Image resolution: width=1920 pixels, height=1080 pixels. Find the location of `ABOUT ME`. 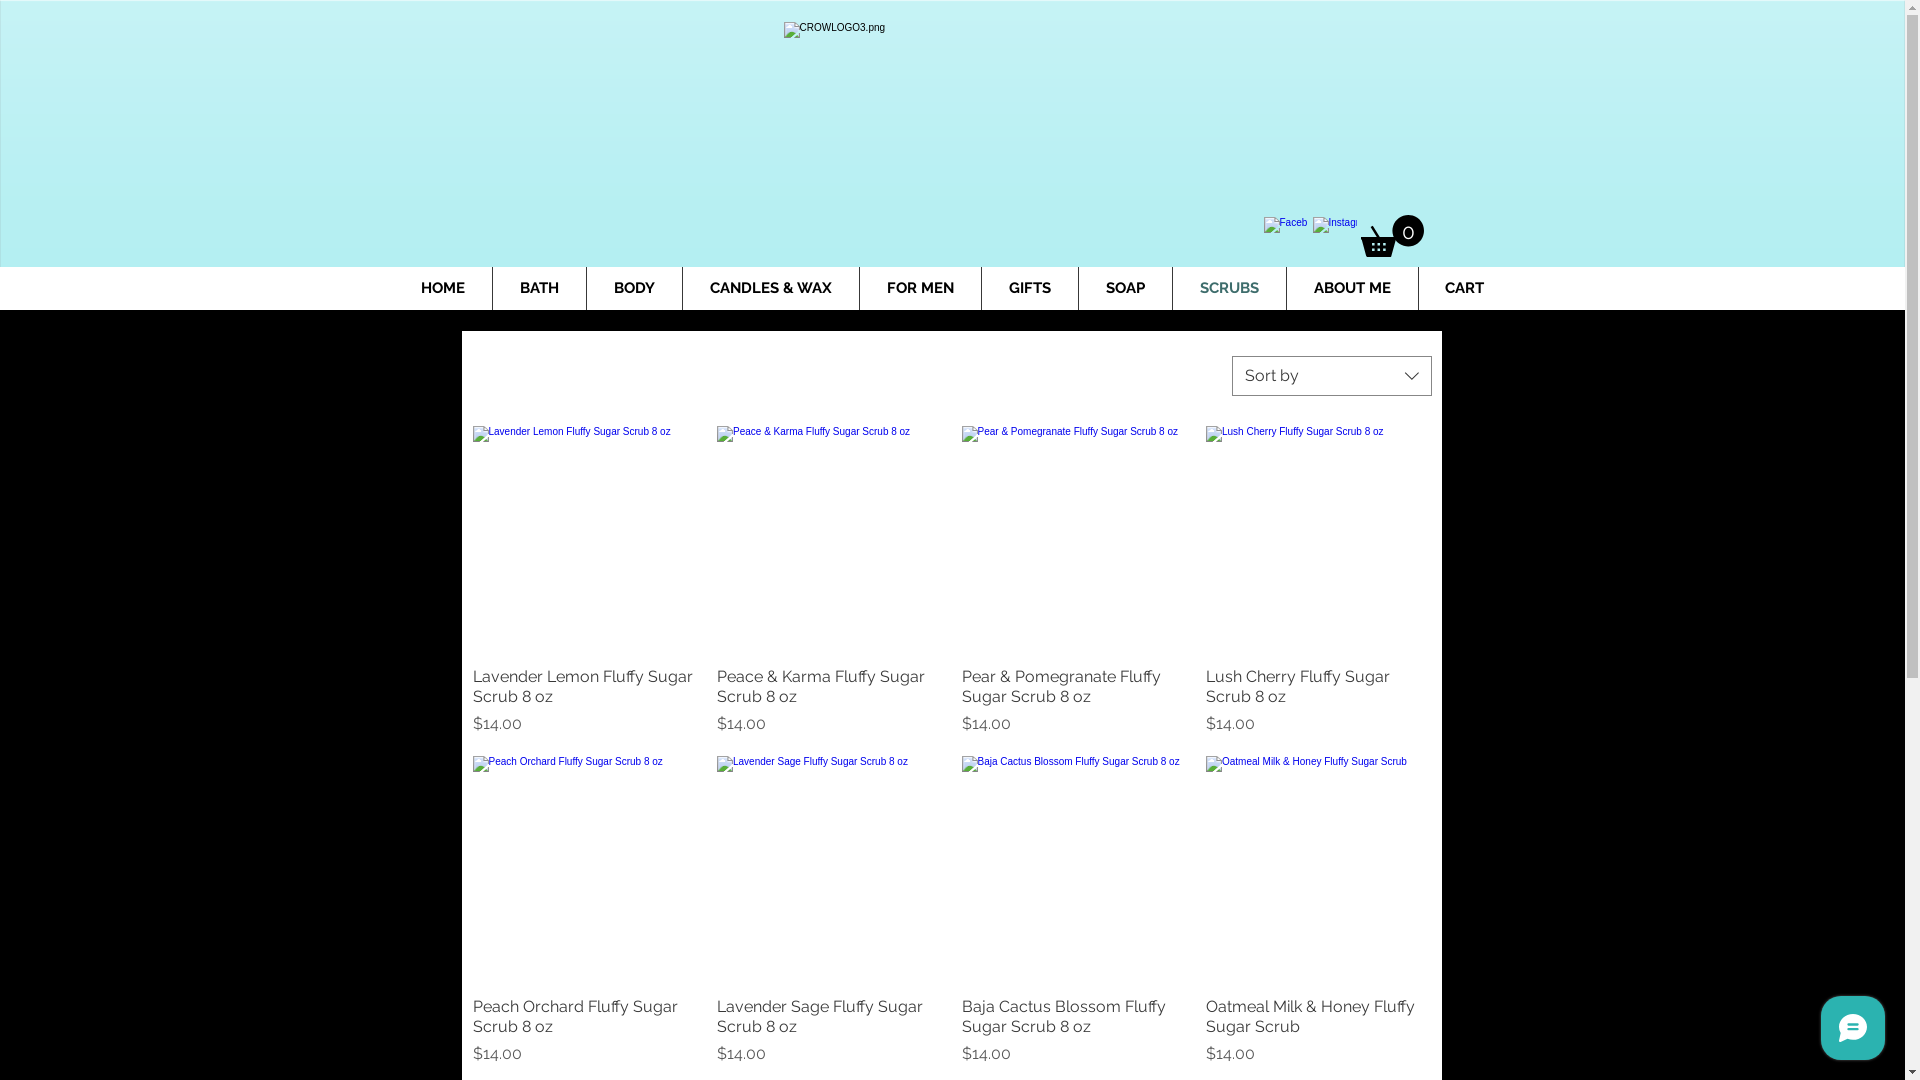

ABOUT ME is located at coordinates (1352, 288).